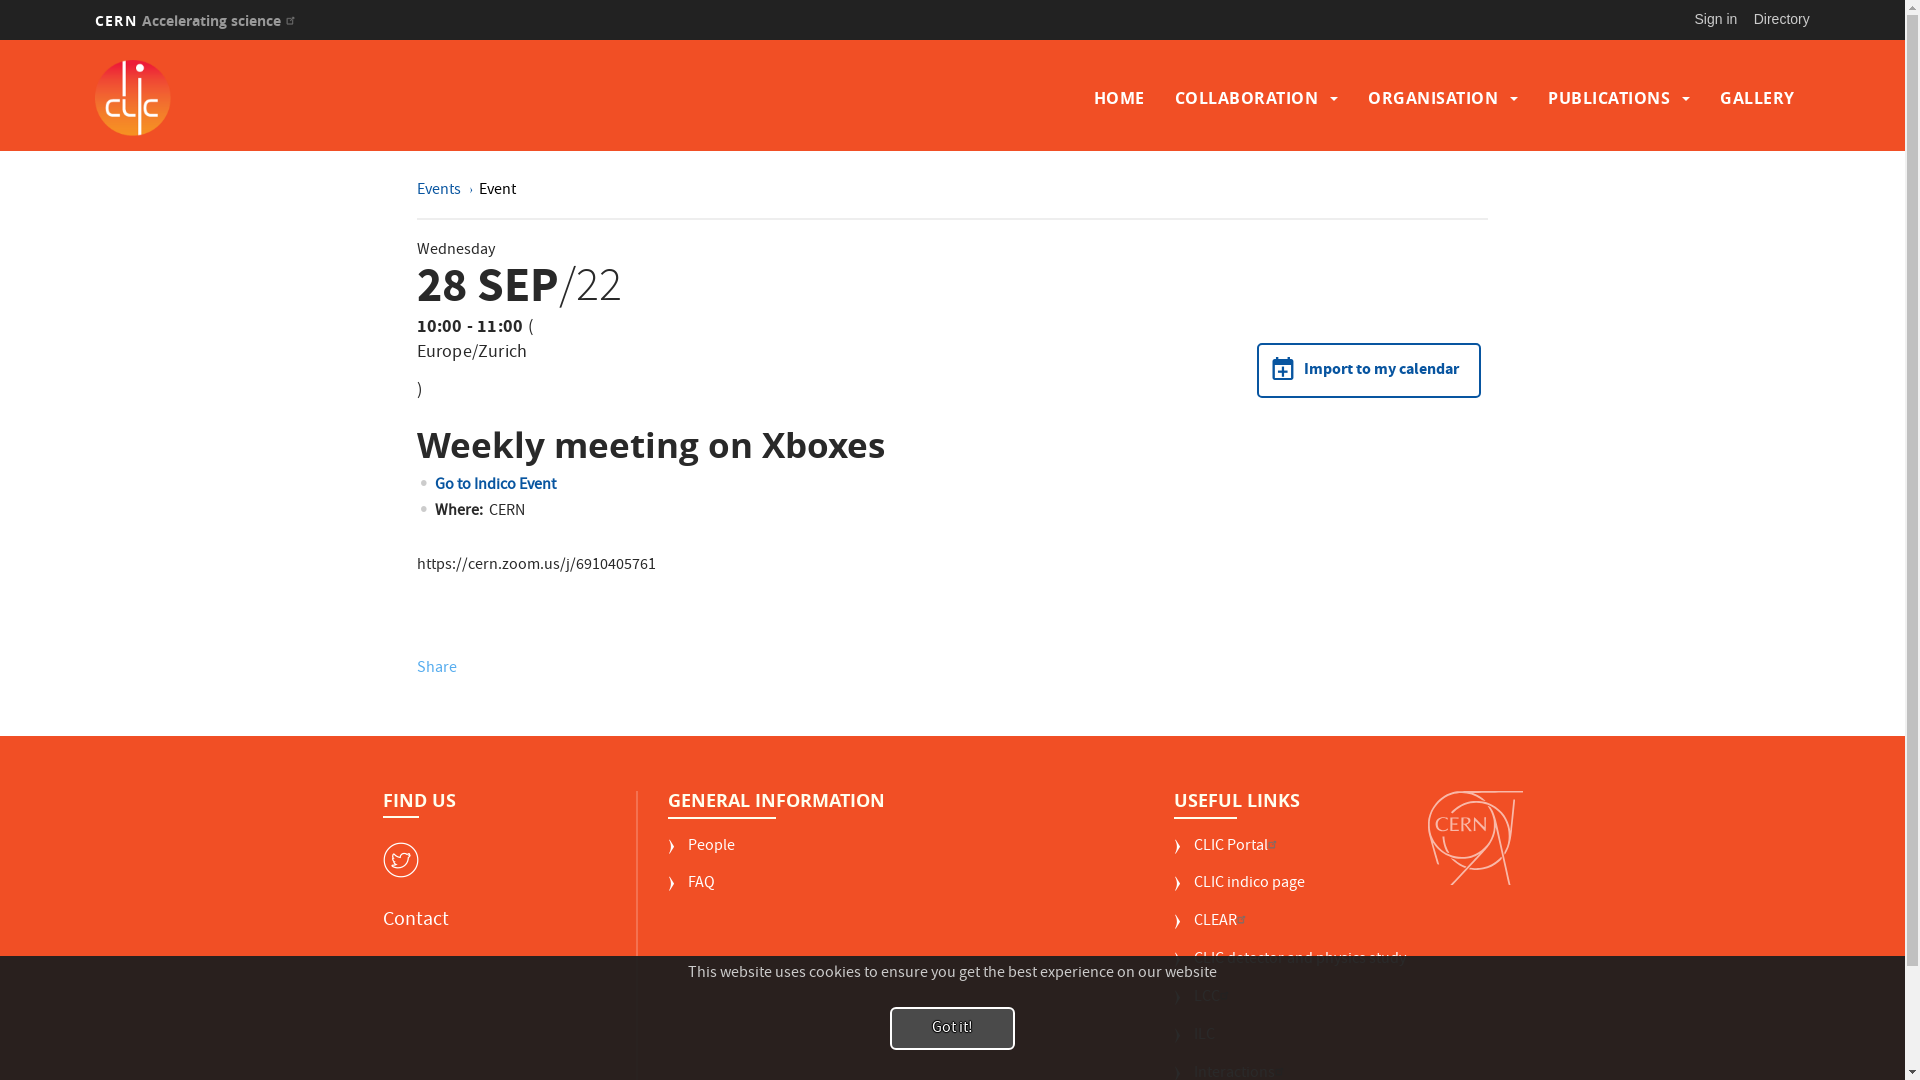 This screenshot has width=1920, height=1080. Describe the element at coordinates (304, 98) in the screenshot. I see `Home` at that location.